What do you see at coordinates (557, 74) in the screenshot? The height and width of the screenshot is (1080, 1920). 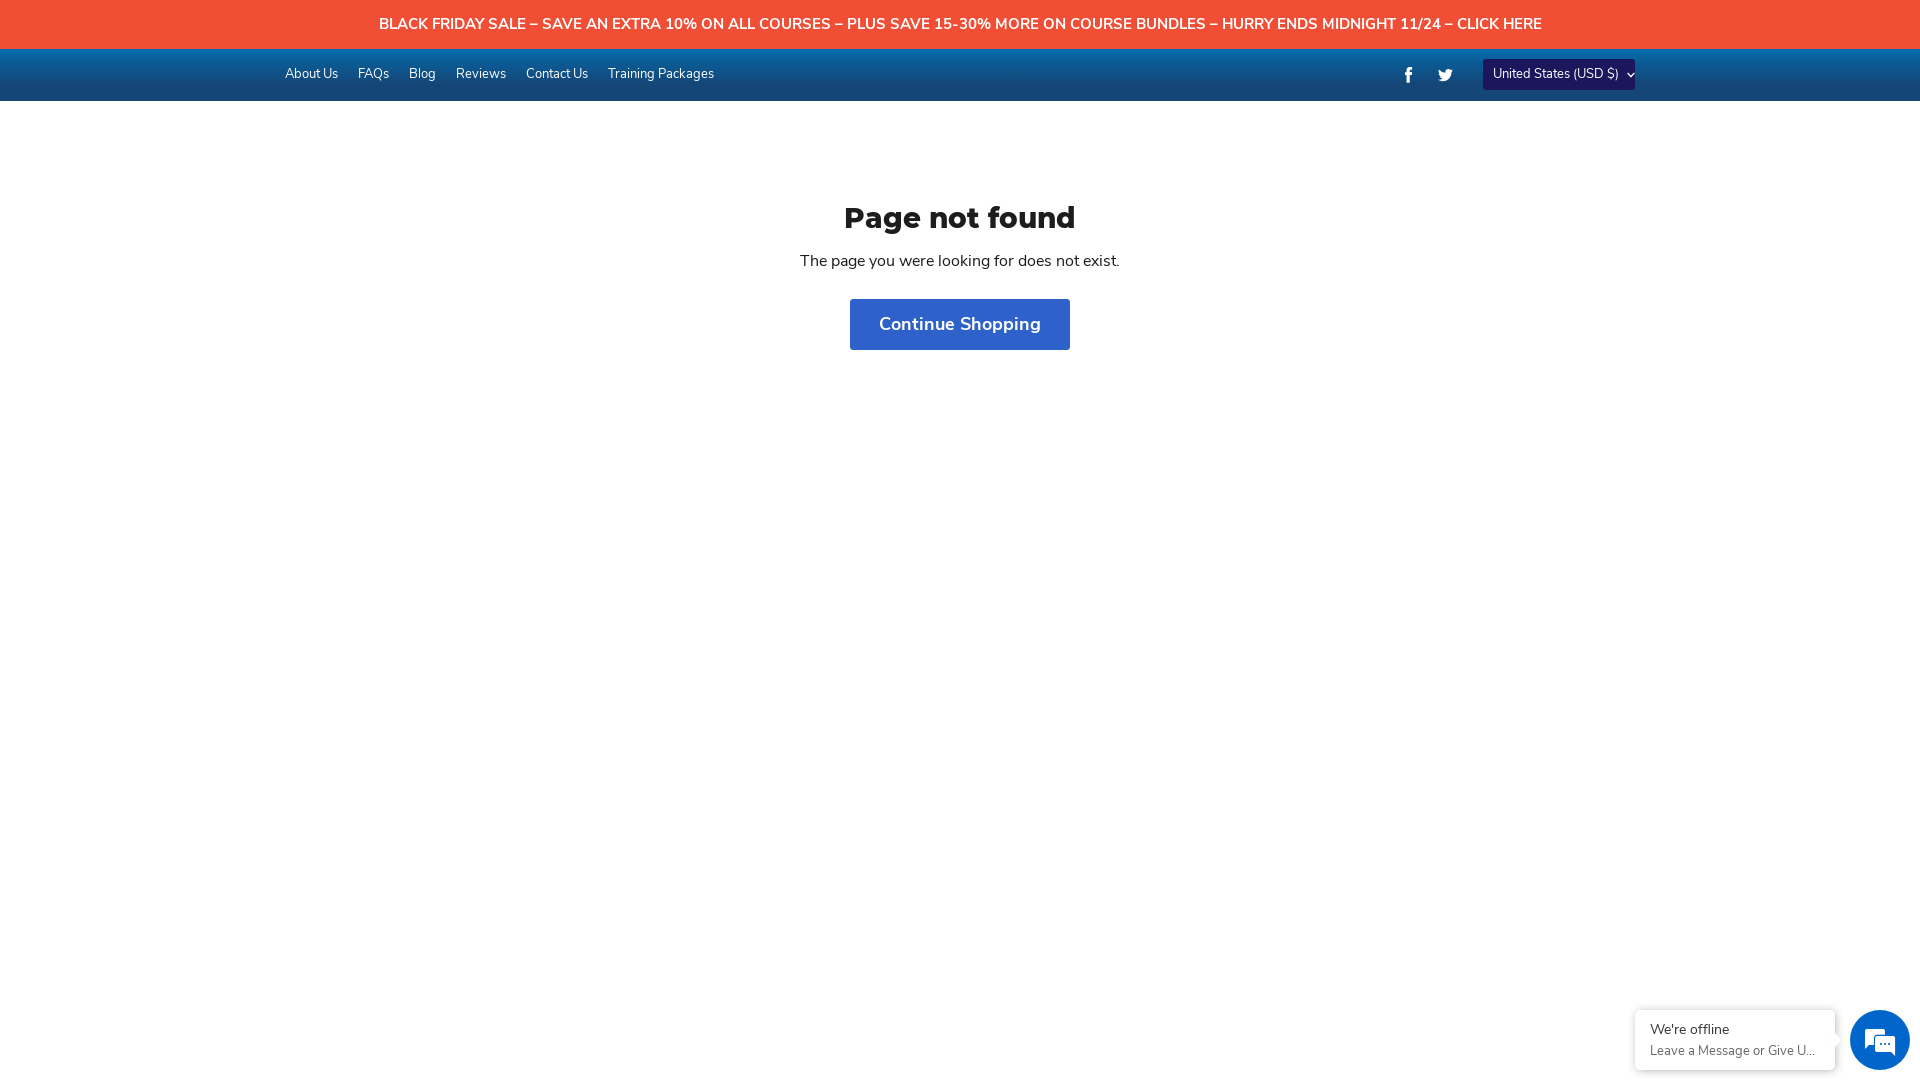 I see `Contact Us` at bounding box center [557, 74].